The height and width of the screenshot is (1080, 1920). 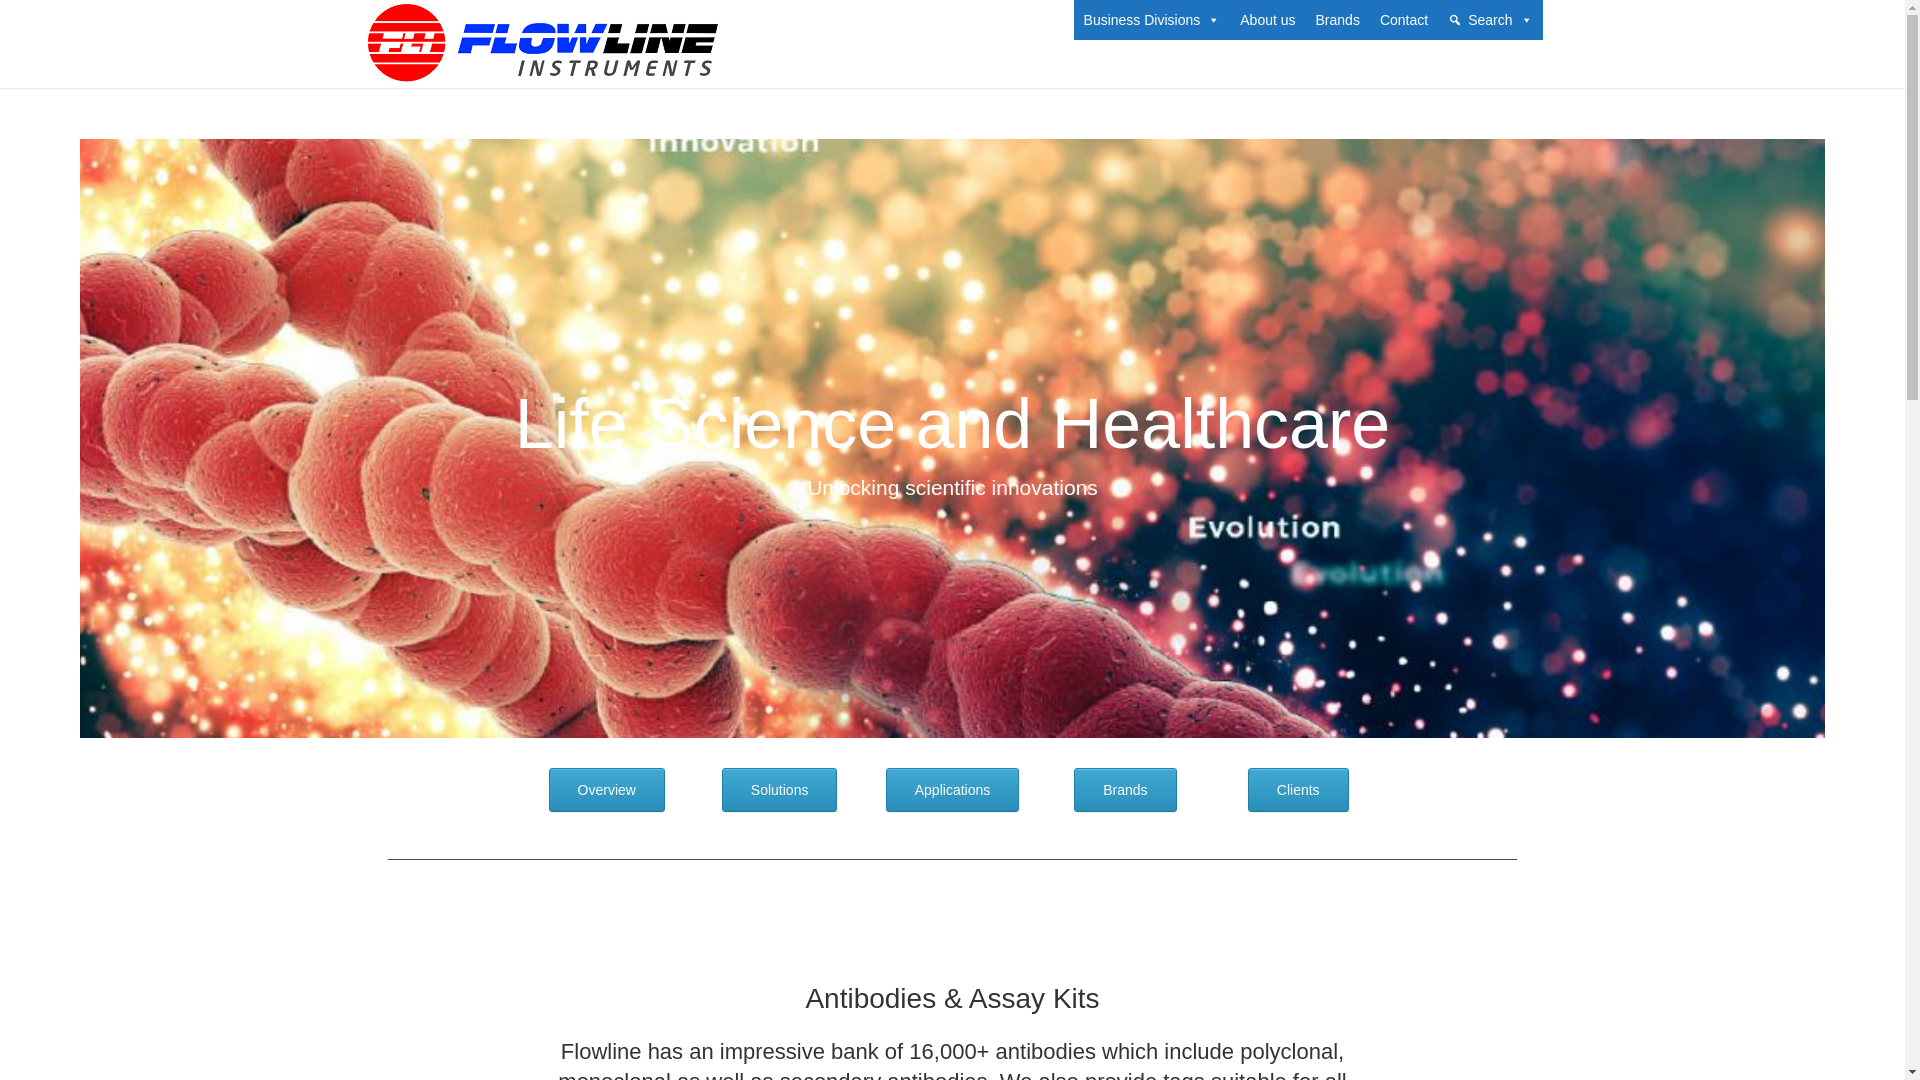 I want to click on Clients, so click(x=1298, y=790).